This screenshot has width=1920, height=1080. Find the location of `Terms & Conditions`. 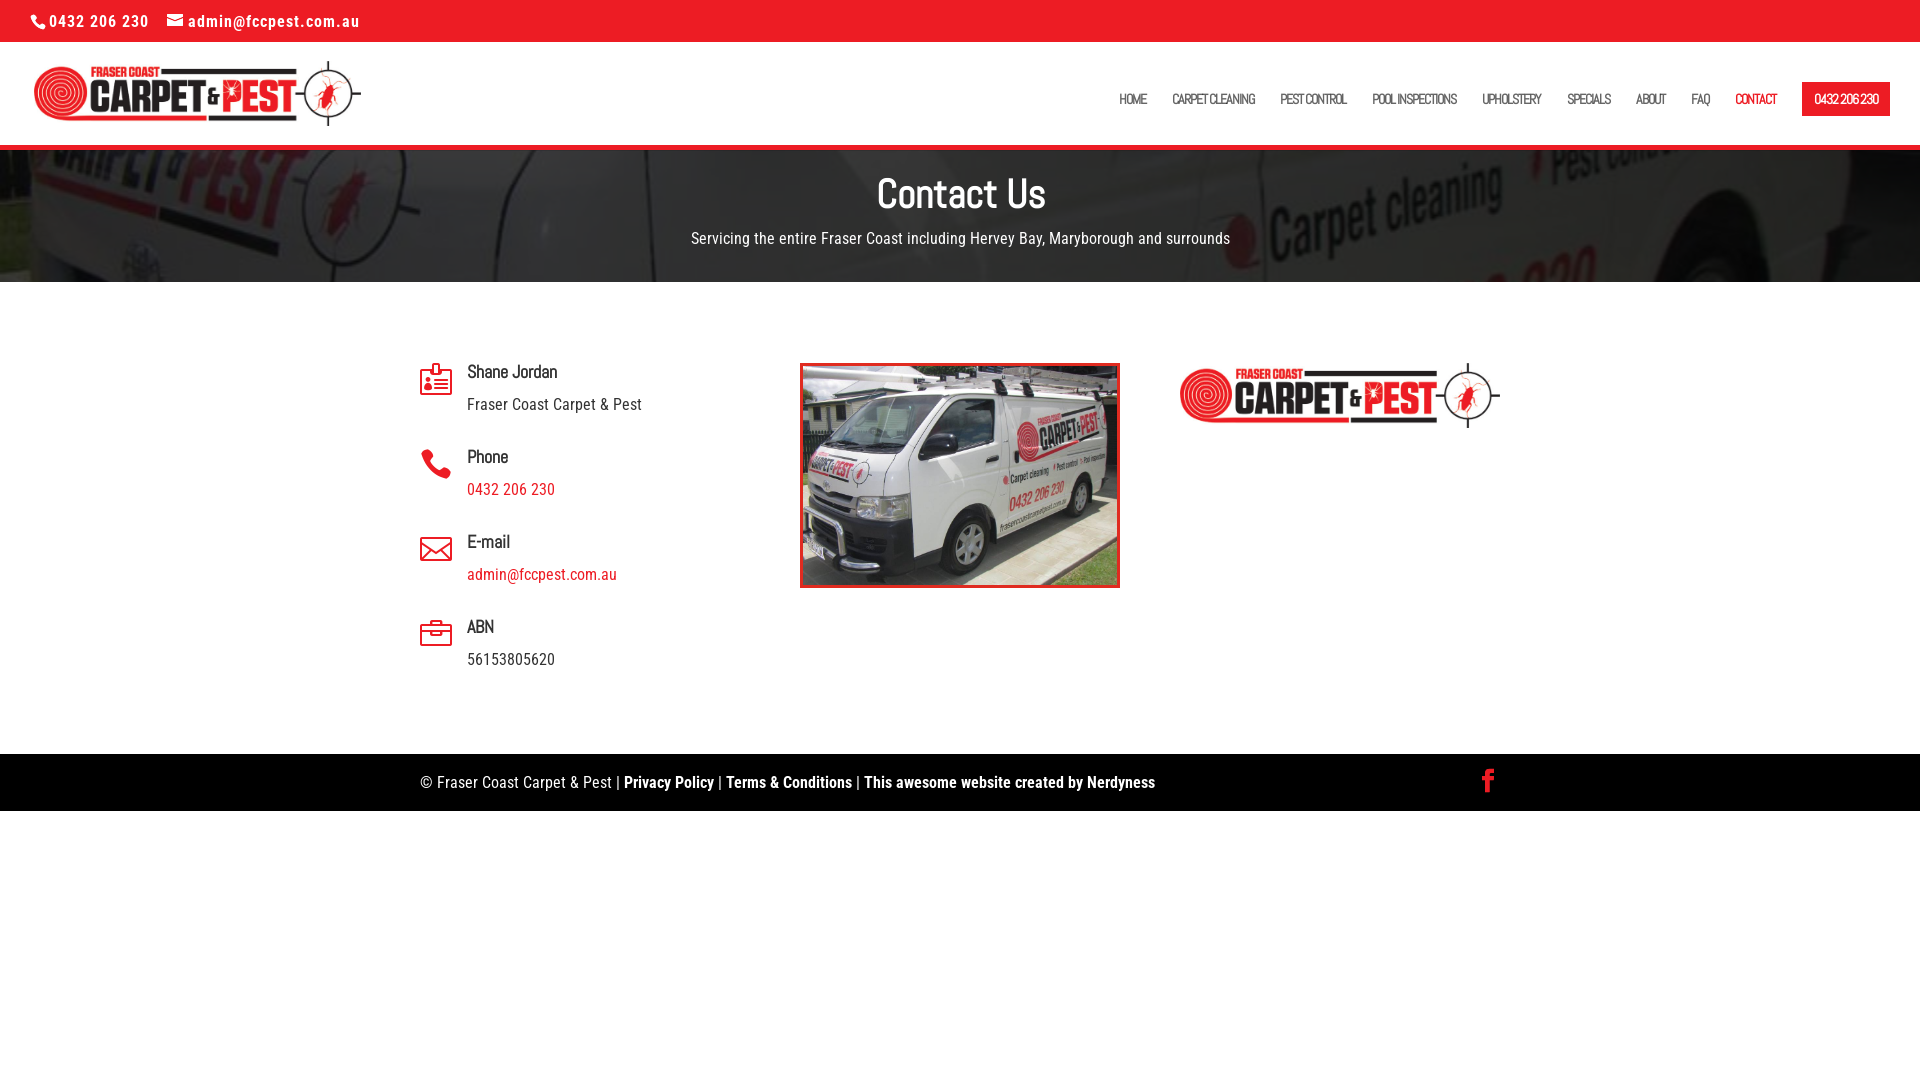

Terms & Conditions is located at coordinates (789, 782).